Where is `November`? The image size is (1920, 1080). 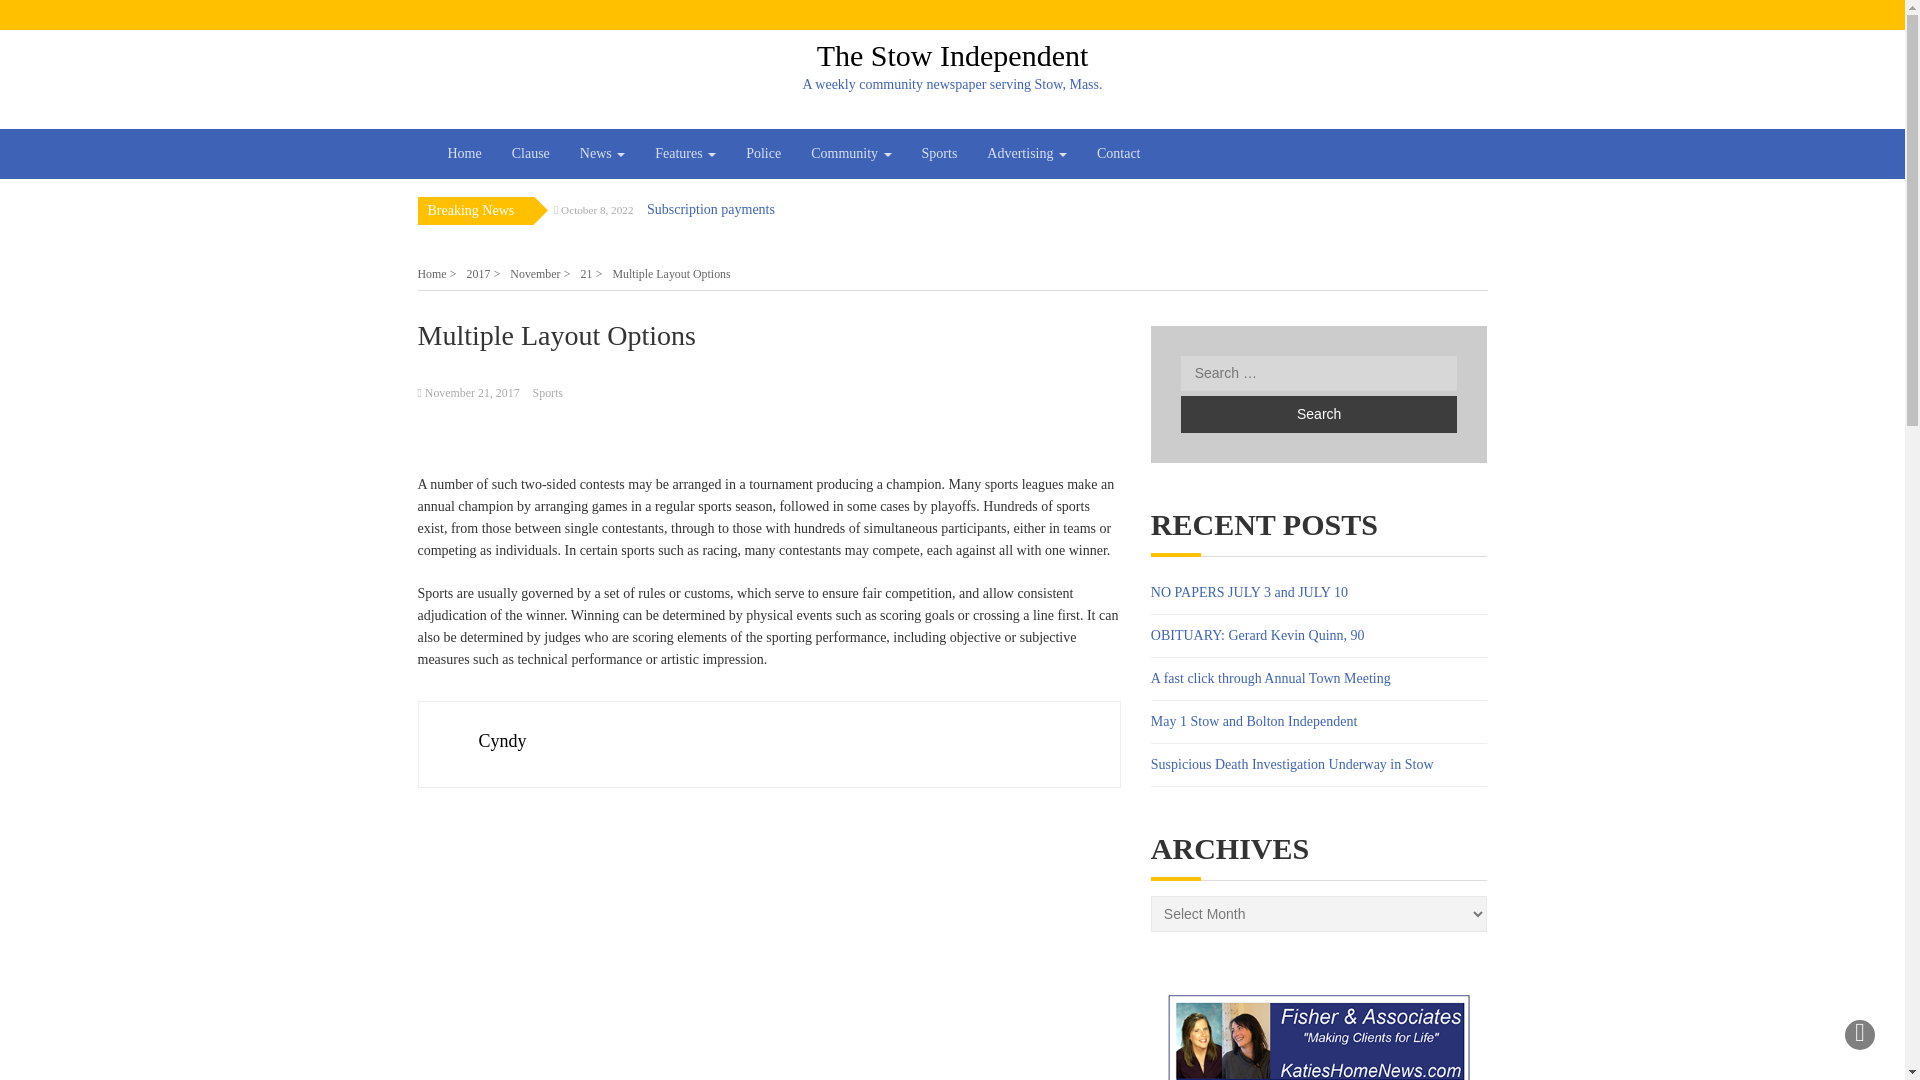 November is located at coordinates (540, 273).